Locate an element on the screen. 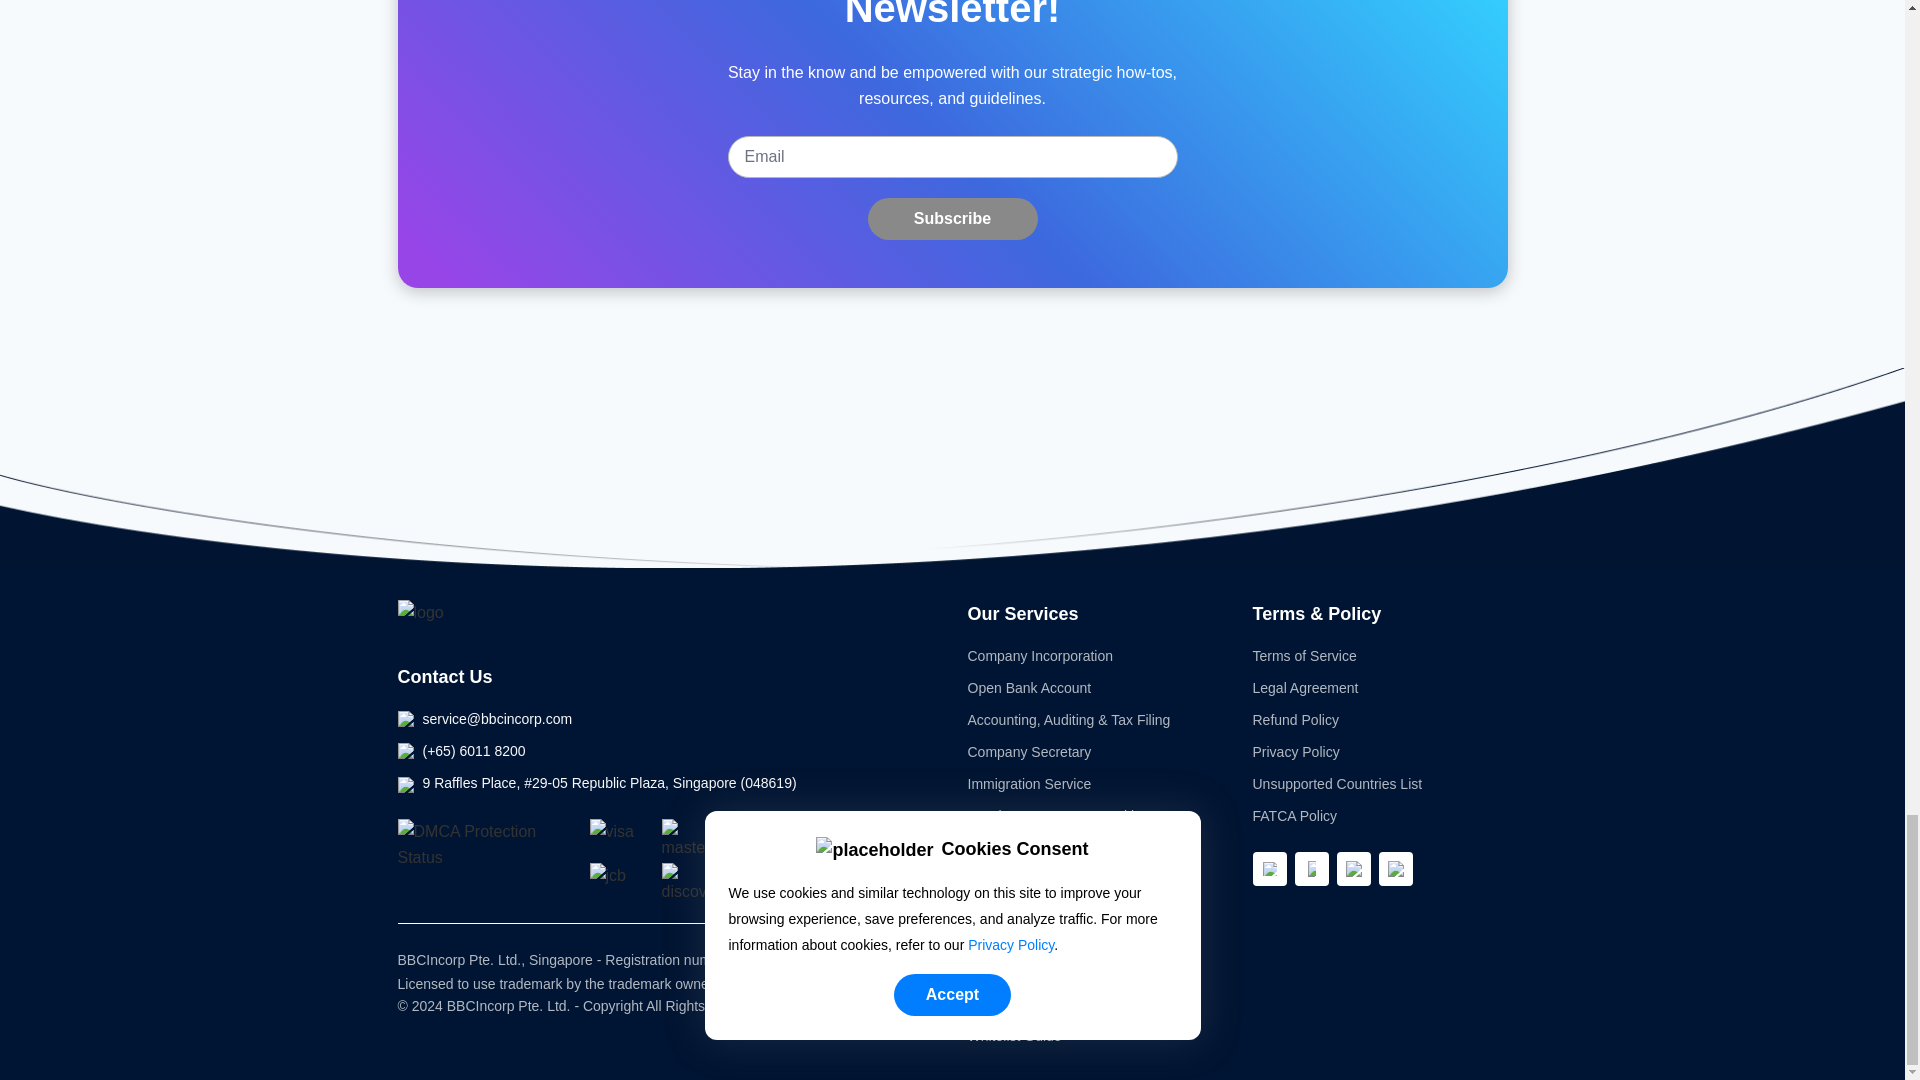 This screenshot has width=1920, height=1080. Refund Policy is located at coordinates (1294, 719).